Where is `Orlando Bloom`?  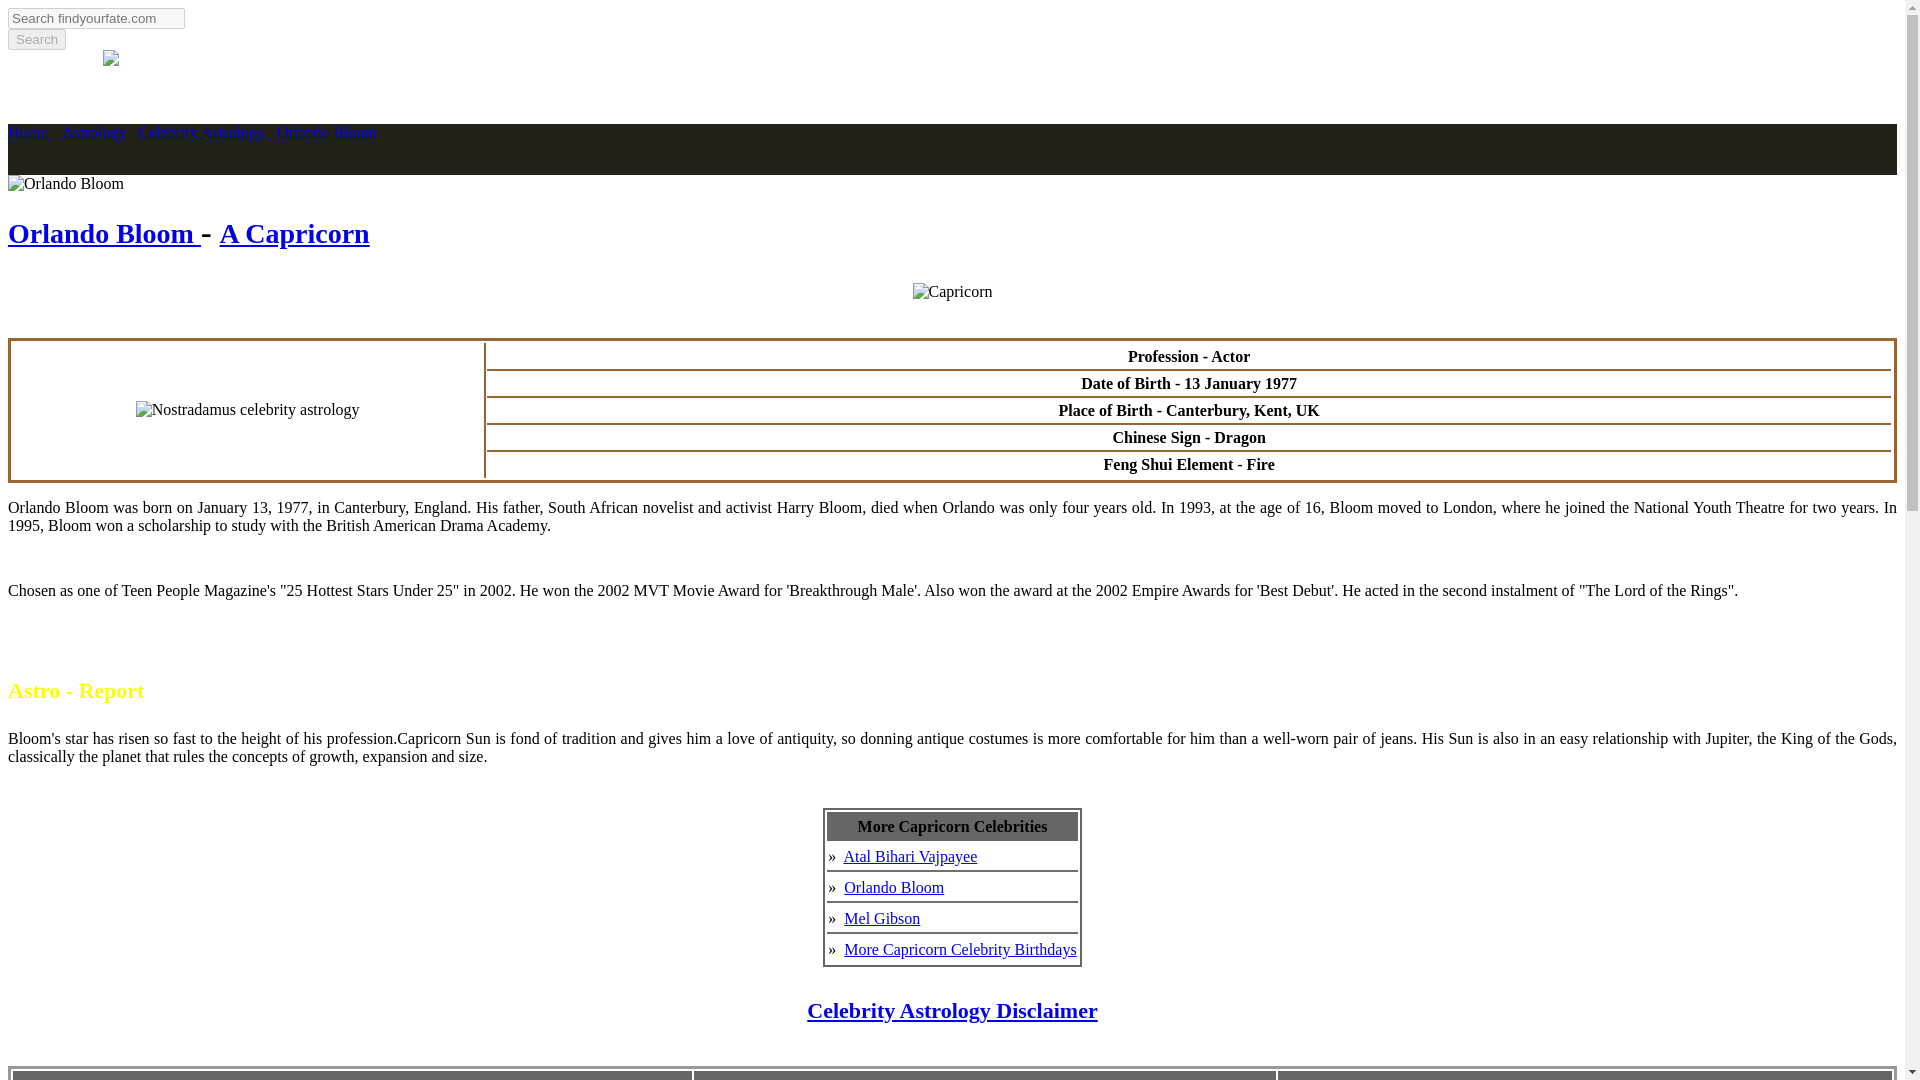 Orlando Bloom is located at coordinates (66, 184).